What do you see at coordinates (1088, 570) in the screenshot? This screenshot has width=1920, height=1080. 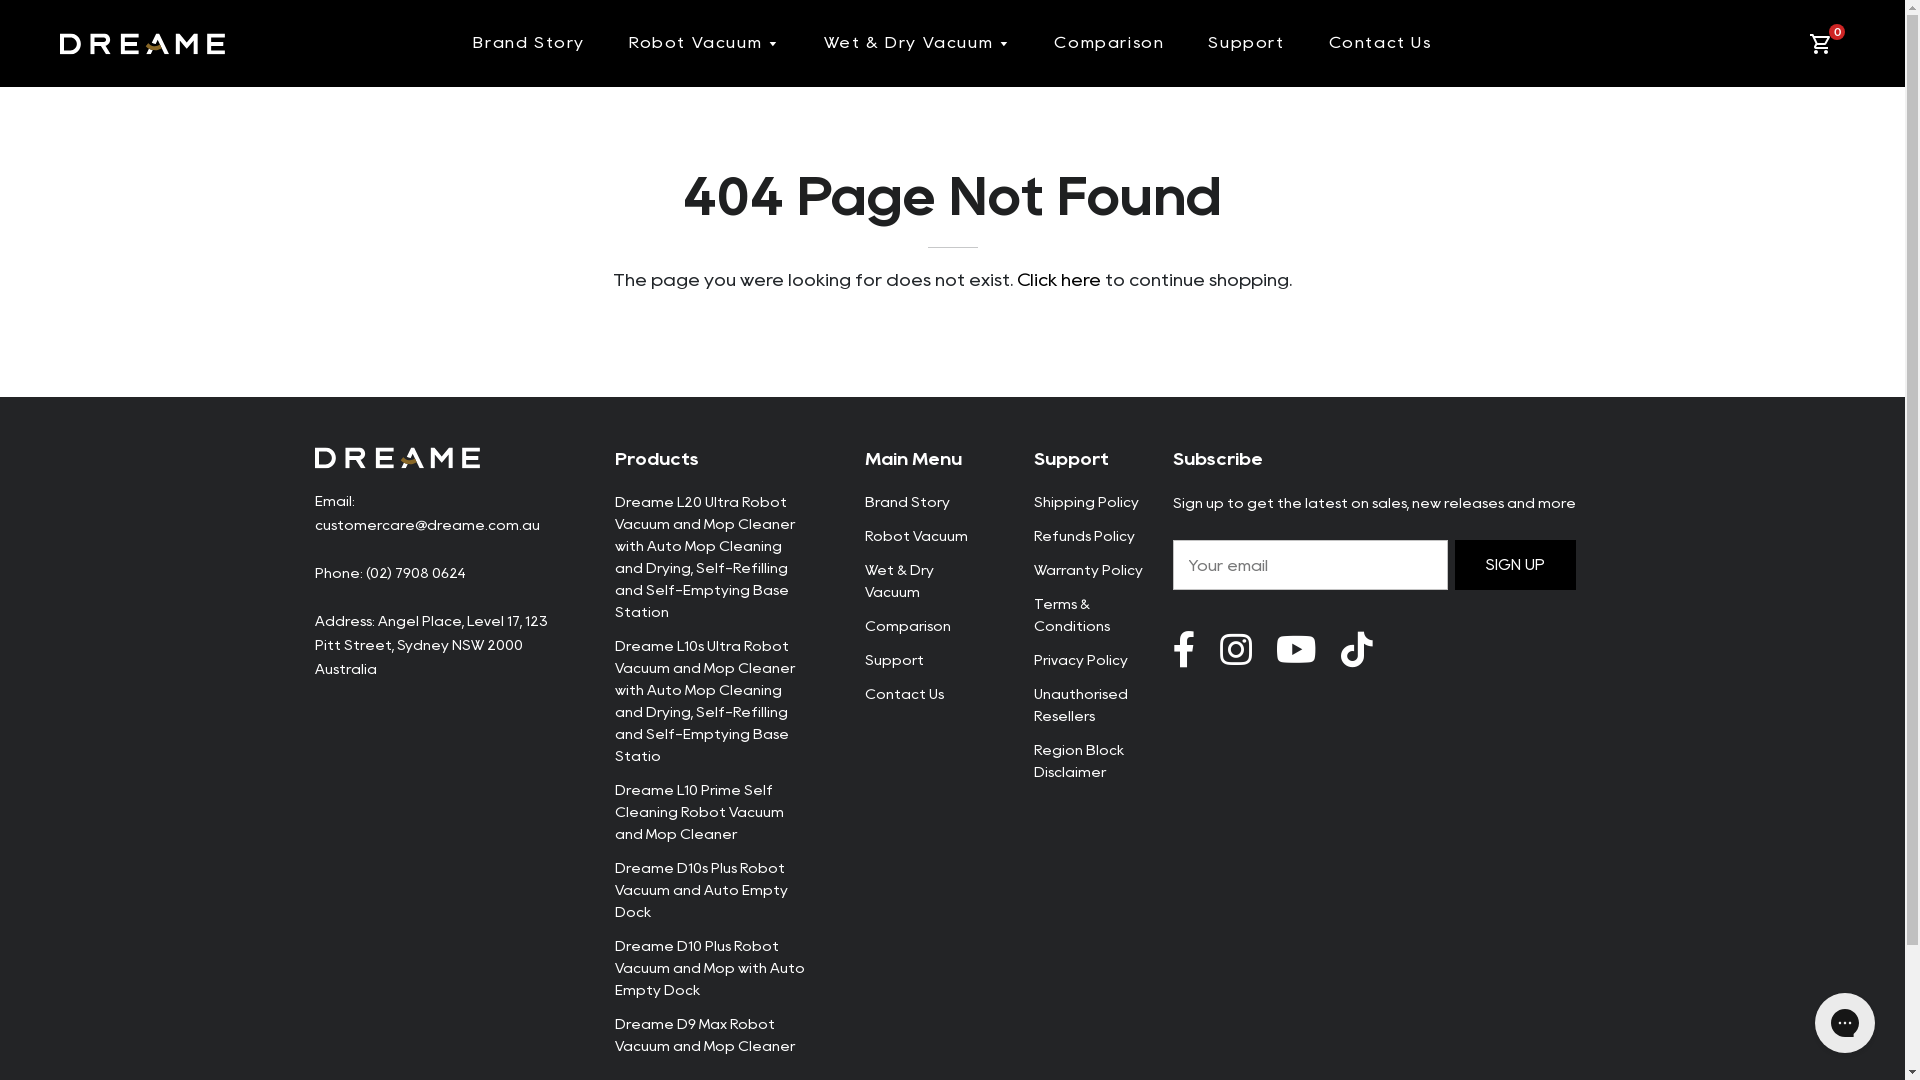 I see `Warranty Policy` at bounding box center [1088, 570].